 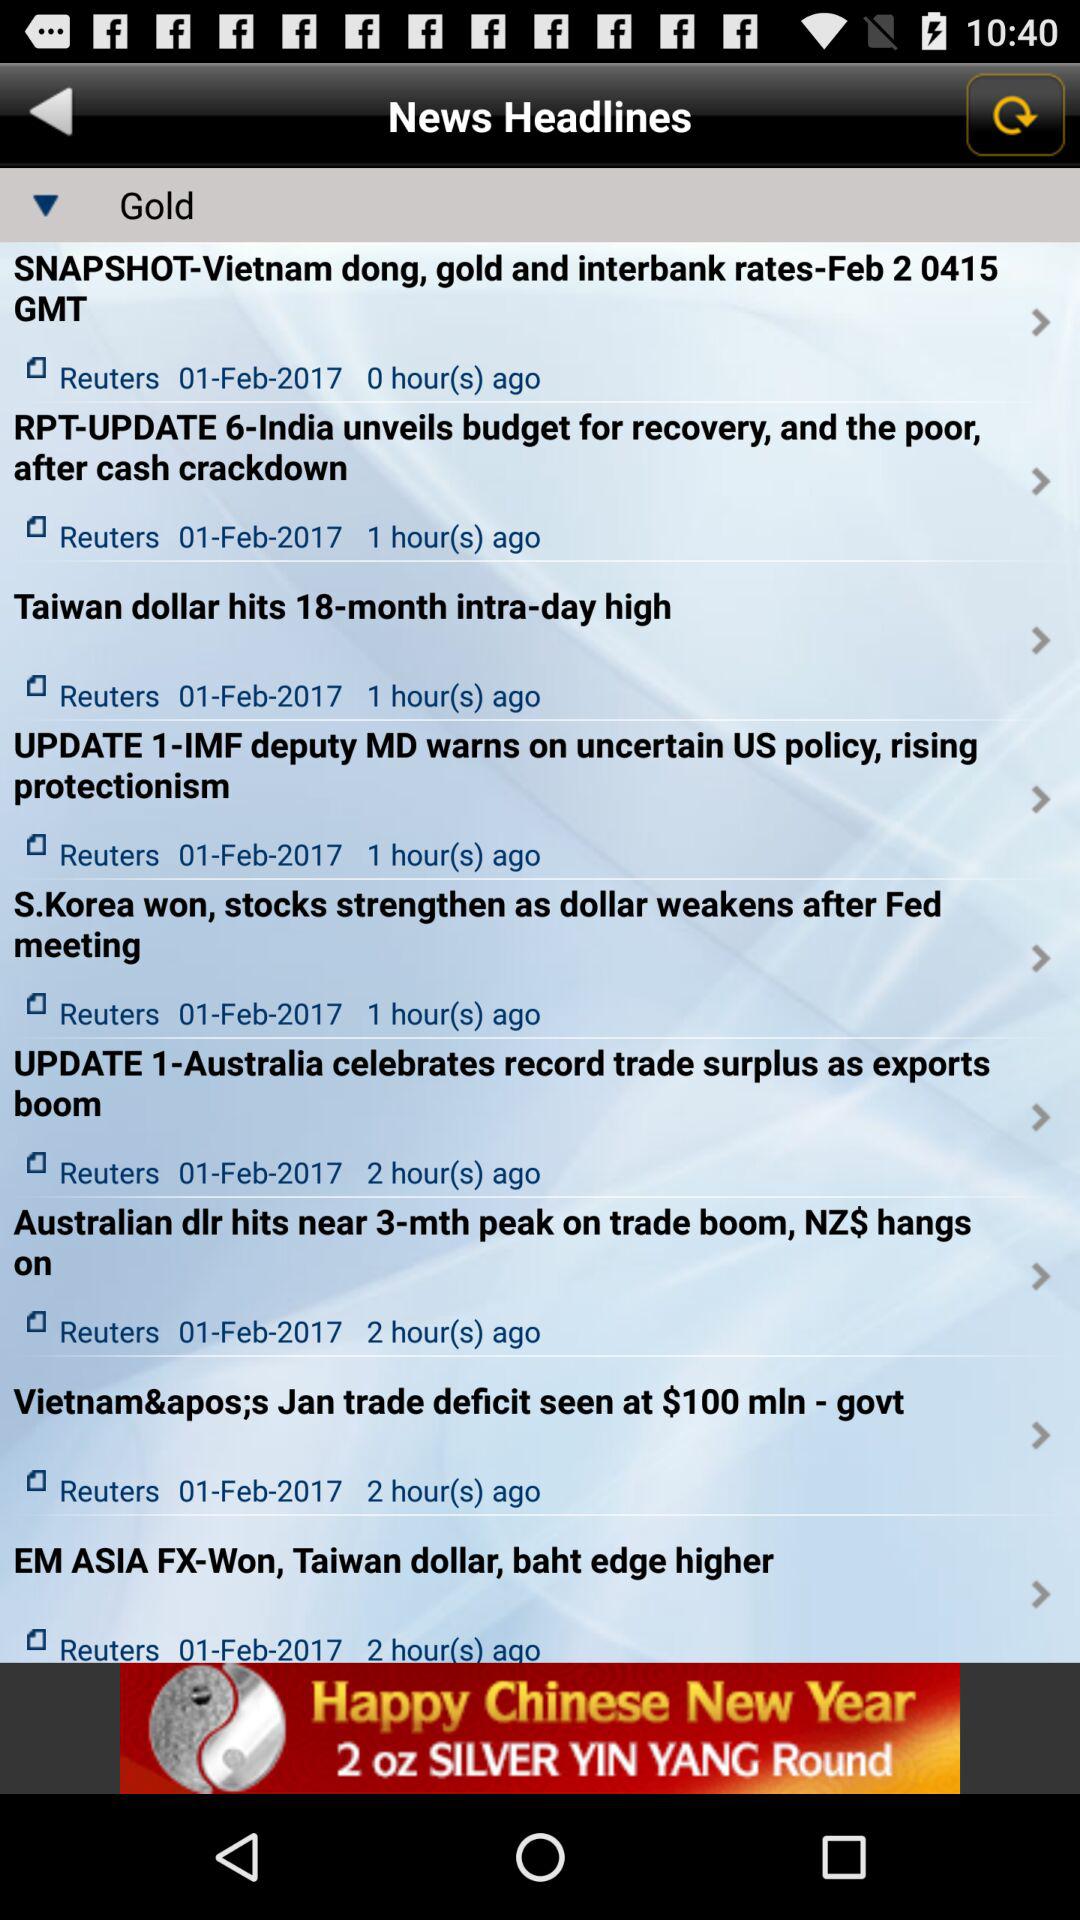 I want to click on undo, so click(x=52, y=116).